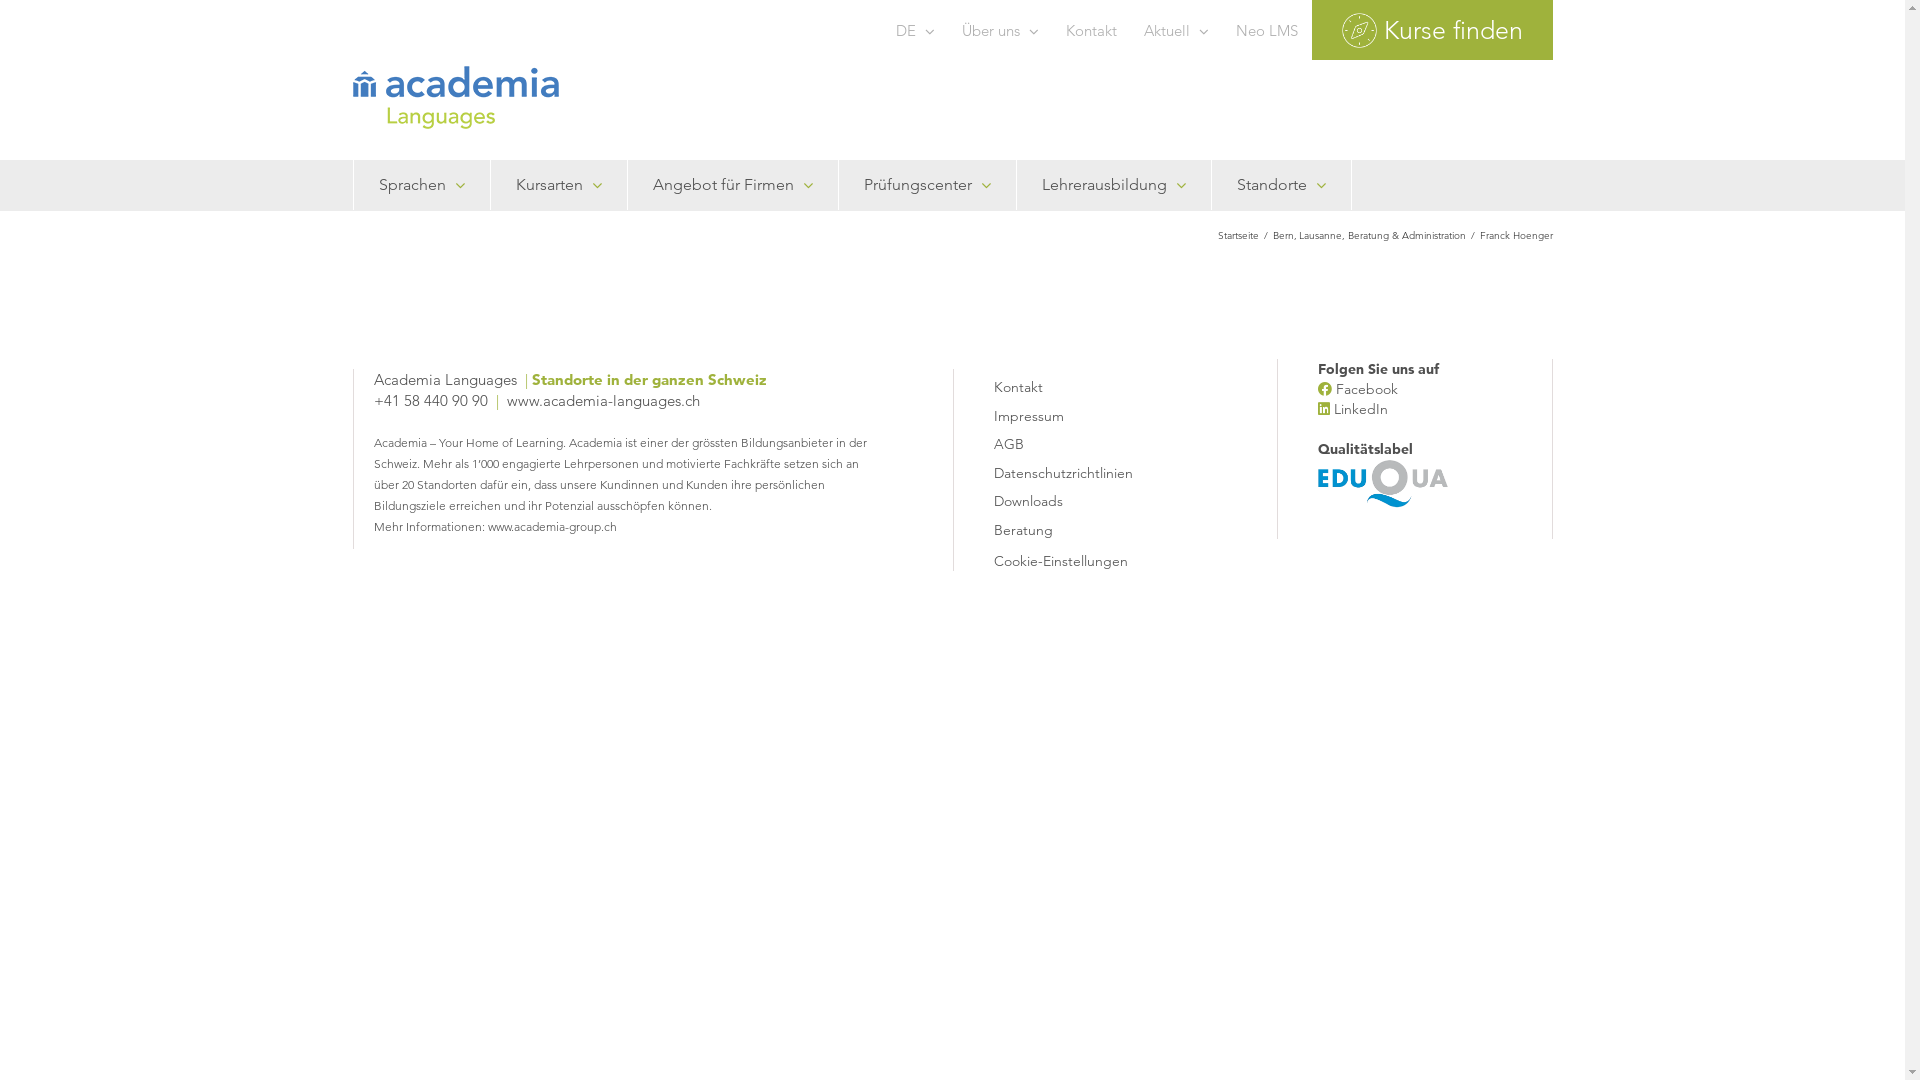  Describe the element at coordinates (1367, 389) in the screenshot. I see `Facebook` at that location.